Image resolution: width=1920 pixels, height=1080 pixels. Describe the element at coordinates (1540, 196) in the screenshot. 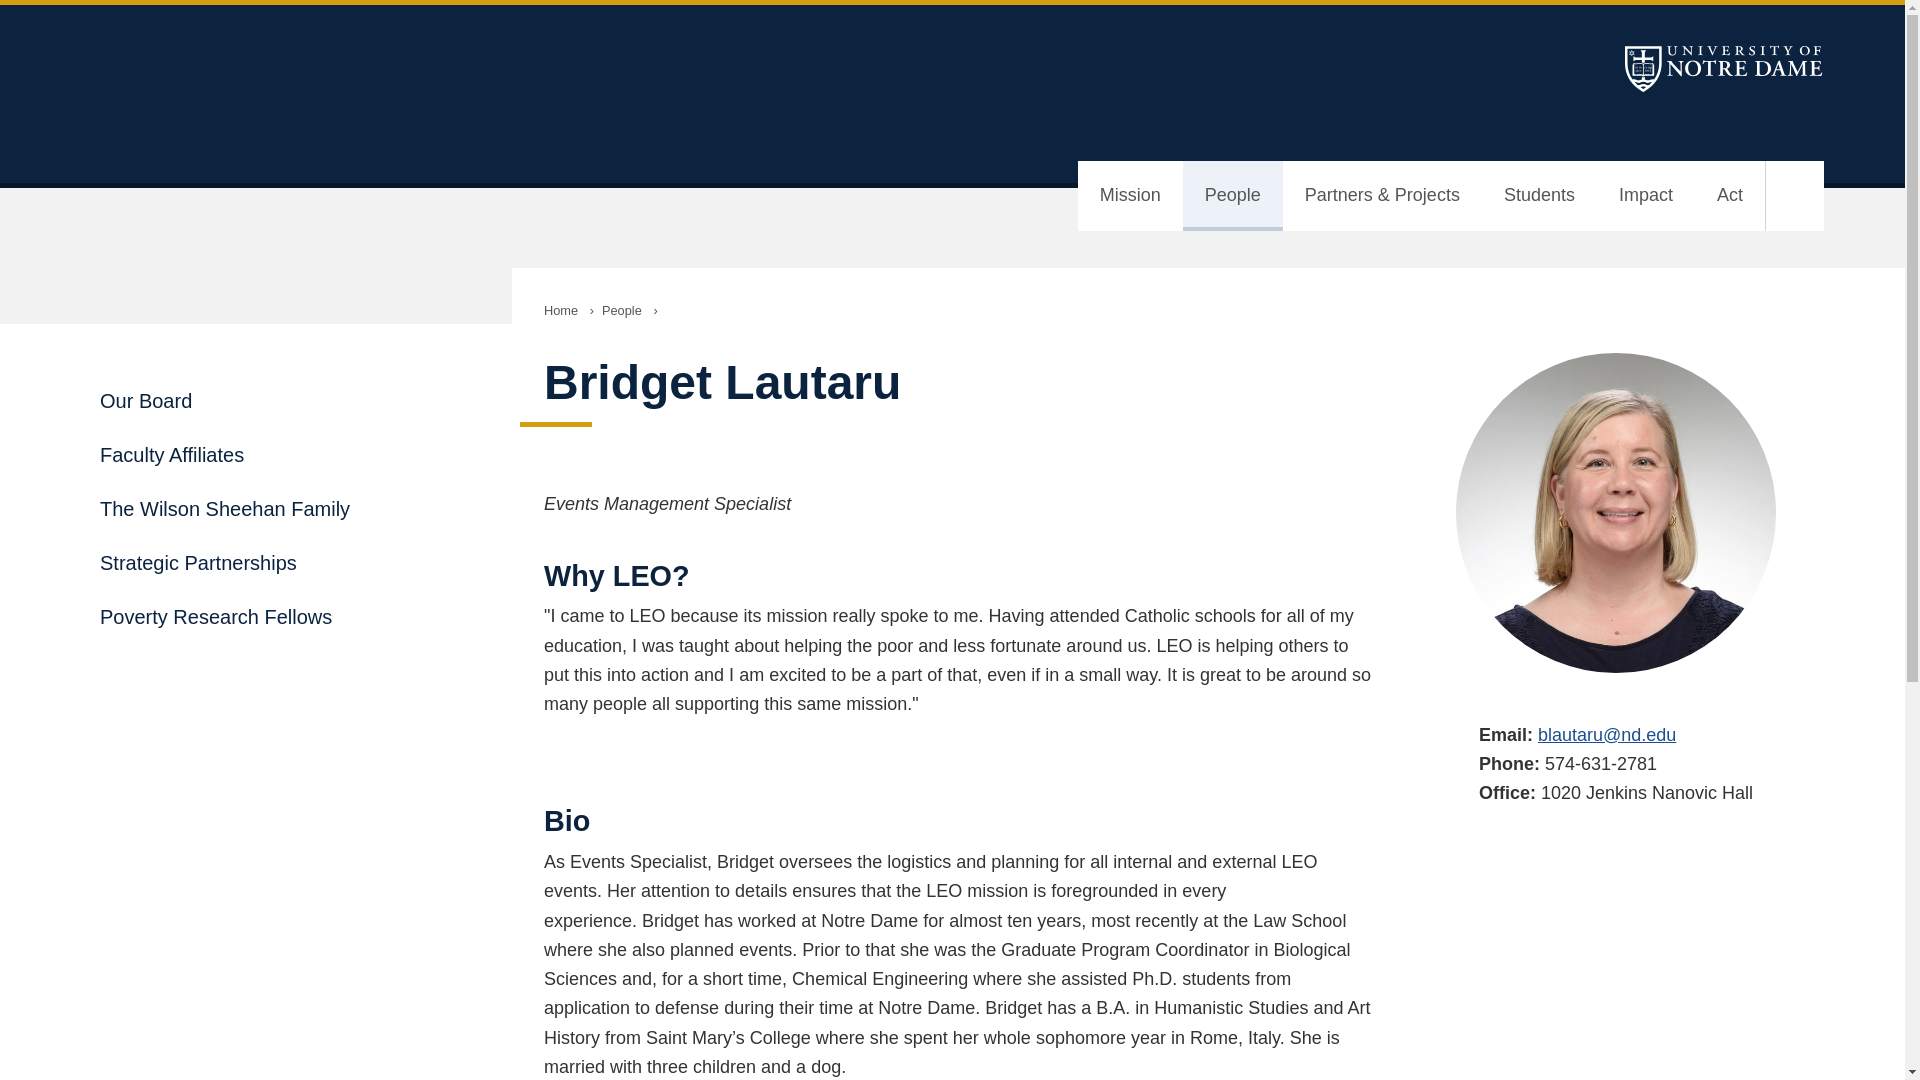

I see `Students` at that location.